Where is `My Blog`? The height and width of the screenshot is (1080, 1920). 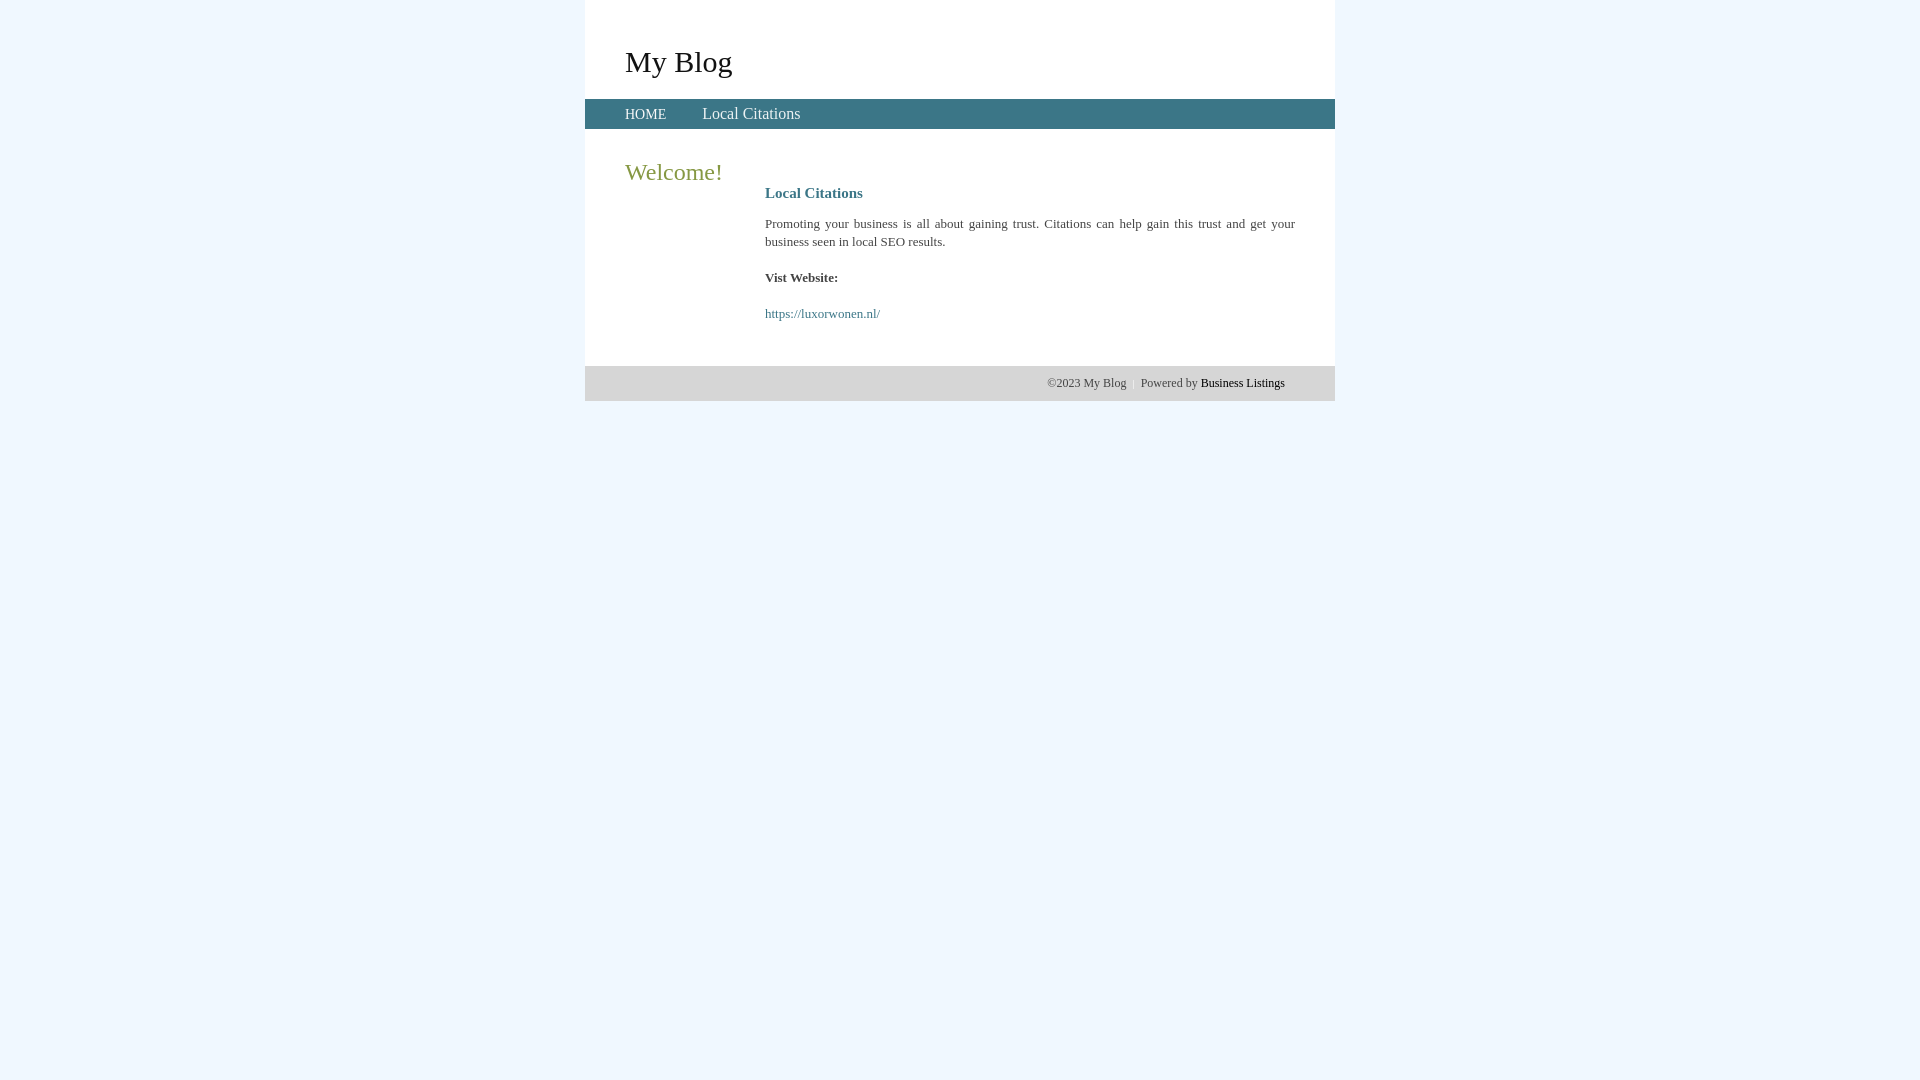 My Blog is located at coordinates (679, 61).